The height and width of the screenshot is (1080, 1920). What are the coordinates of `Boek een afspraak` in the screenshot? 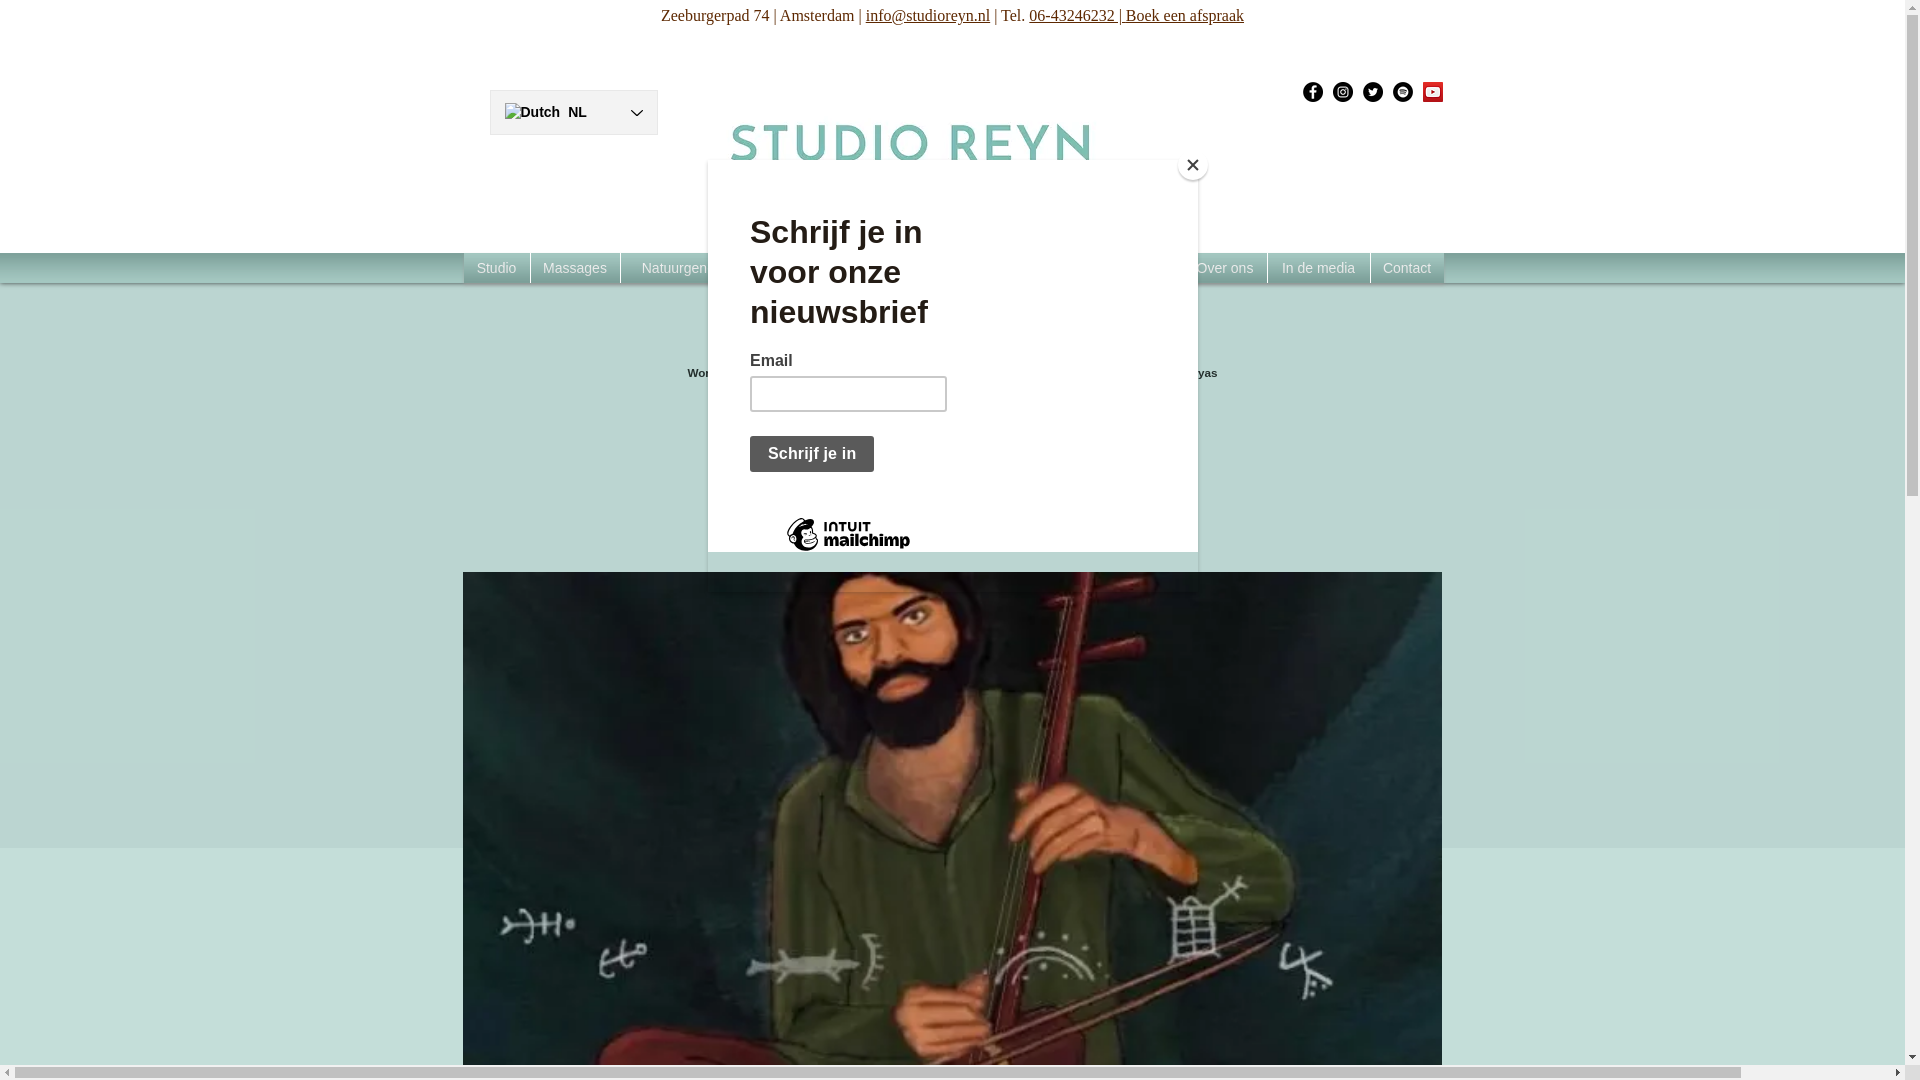 It's located at (1184, 14).